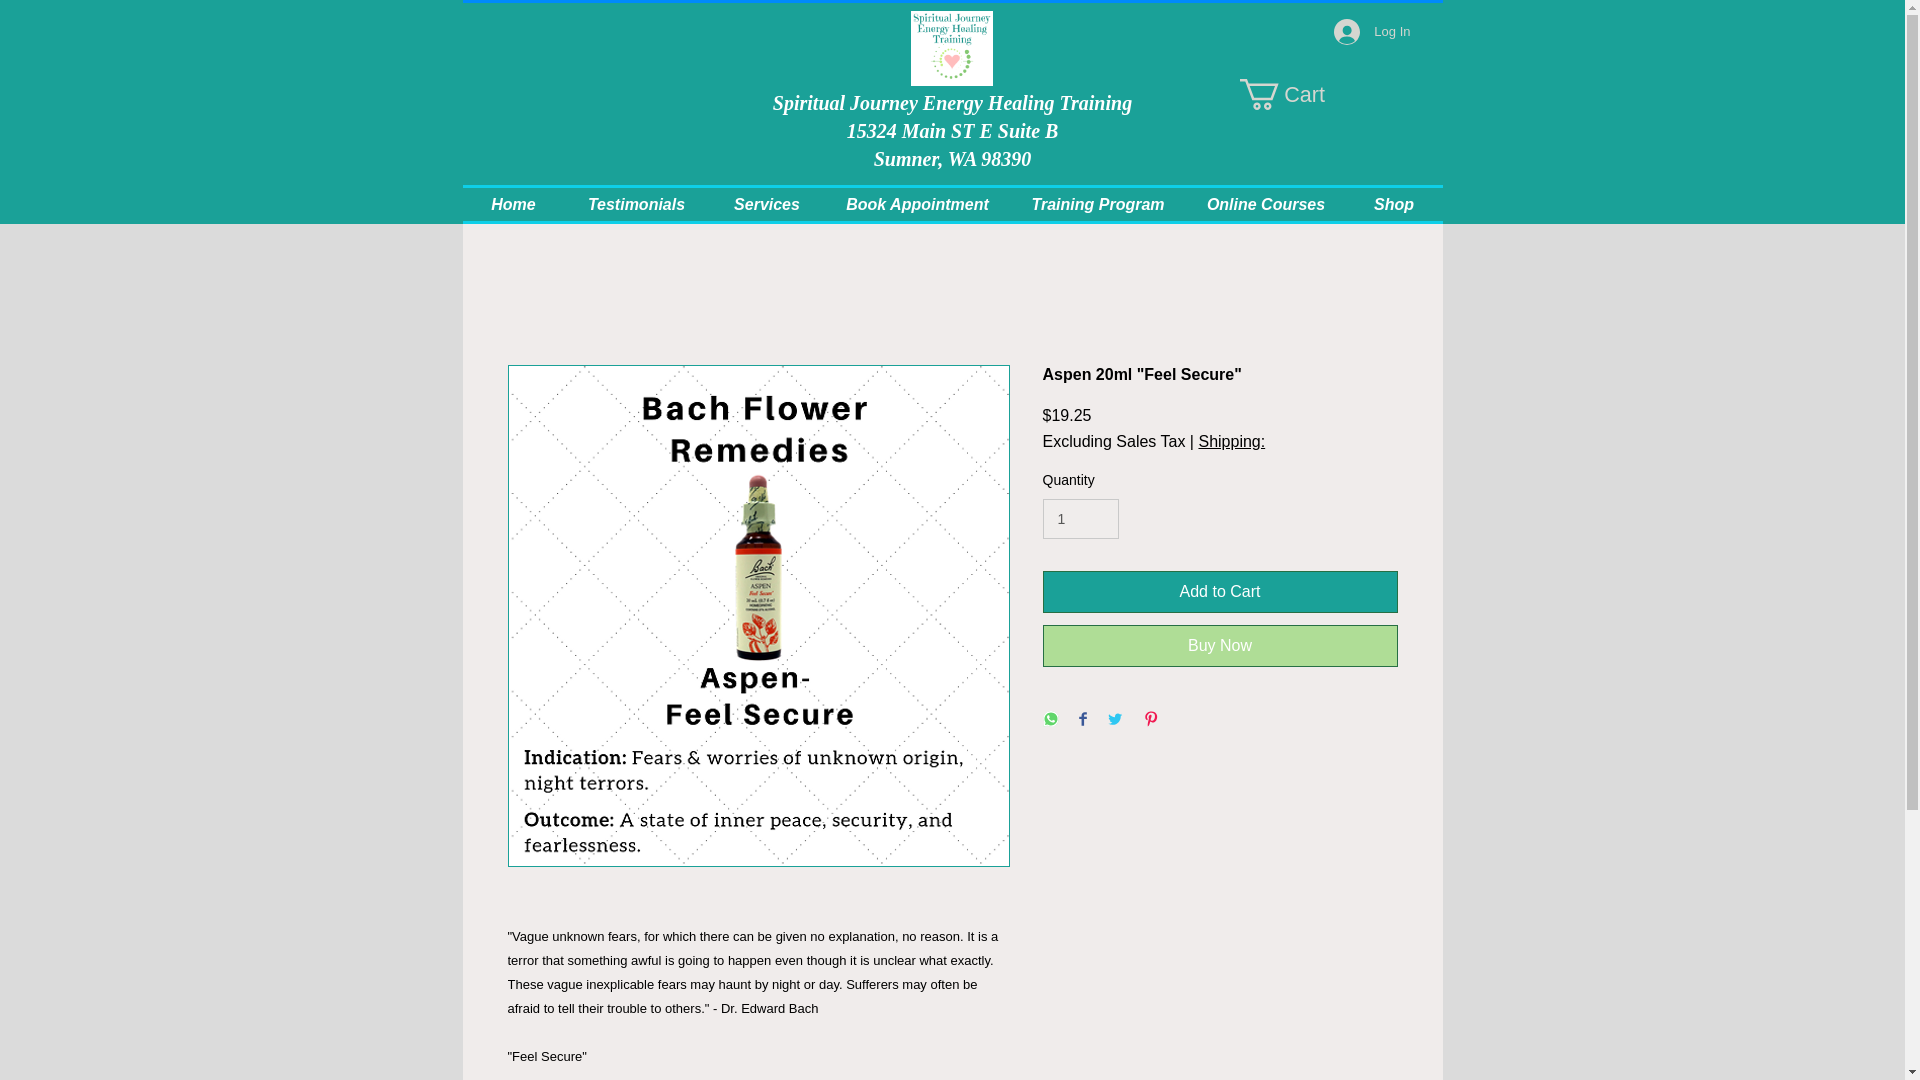 The height and width of the screenshot is (1080, 1920). Describe the element at coordinates (1220, 592) in the screenshot. I see `Add to Cart` at that location.